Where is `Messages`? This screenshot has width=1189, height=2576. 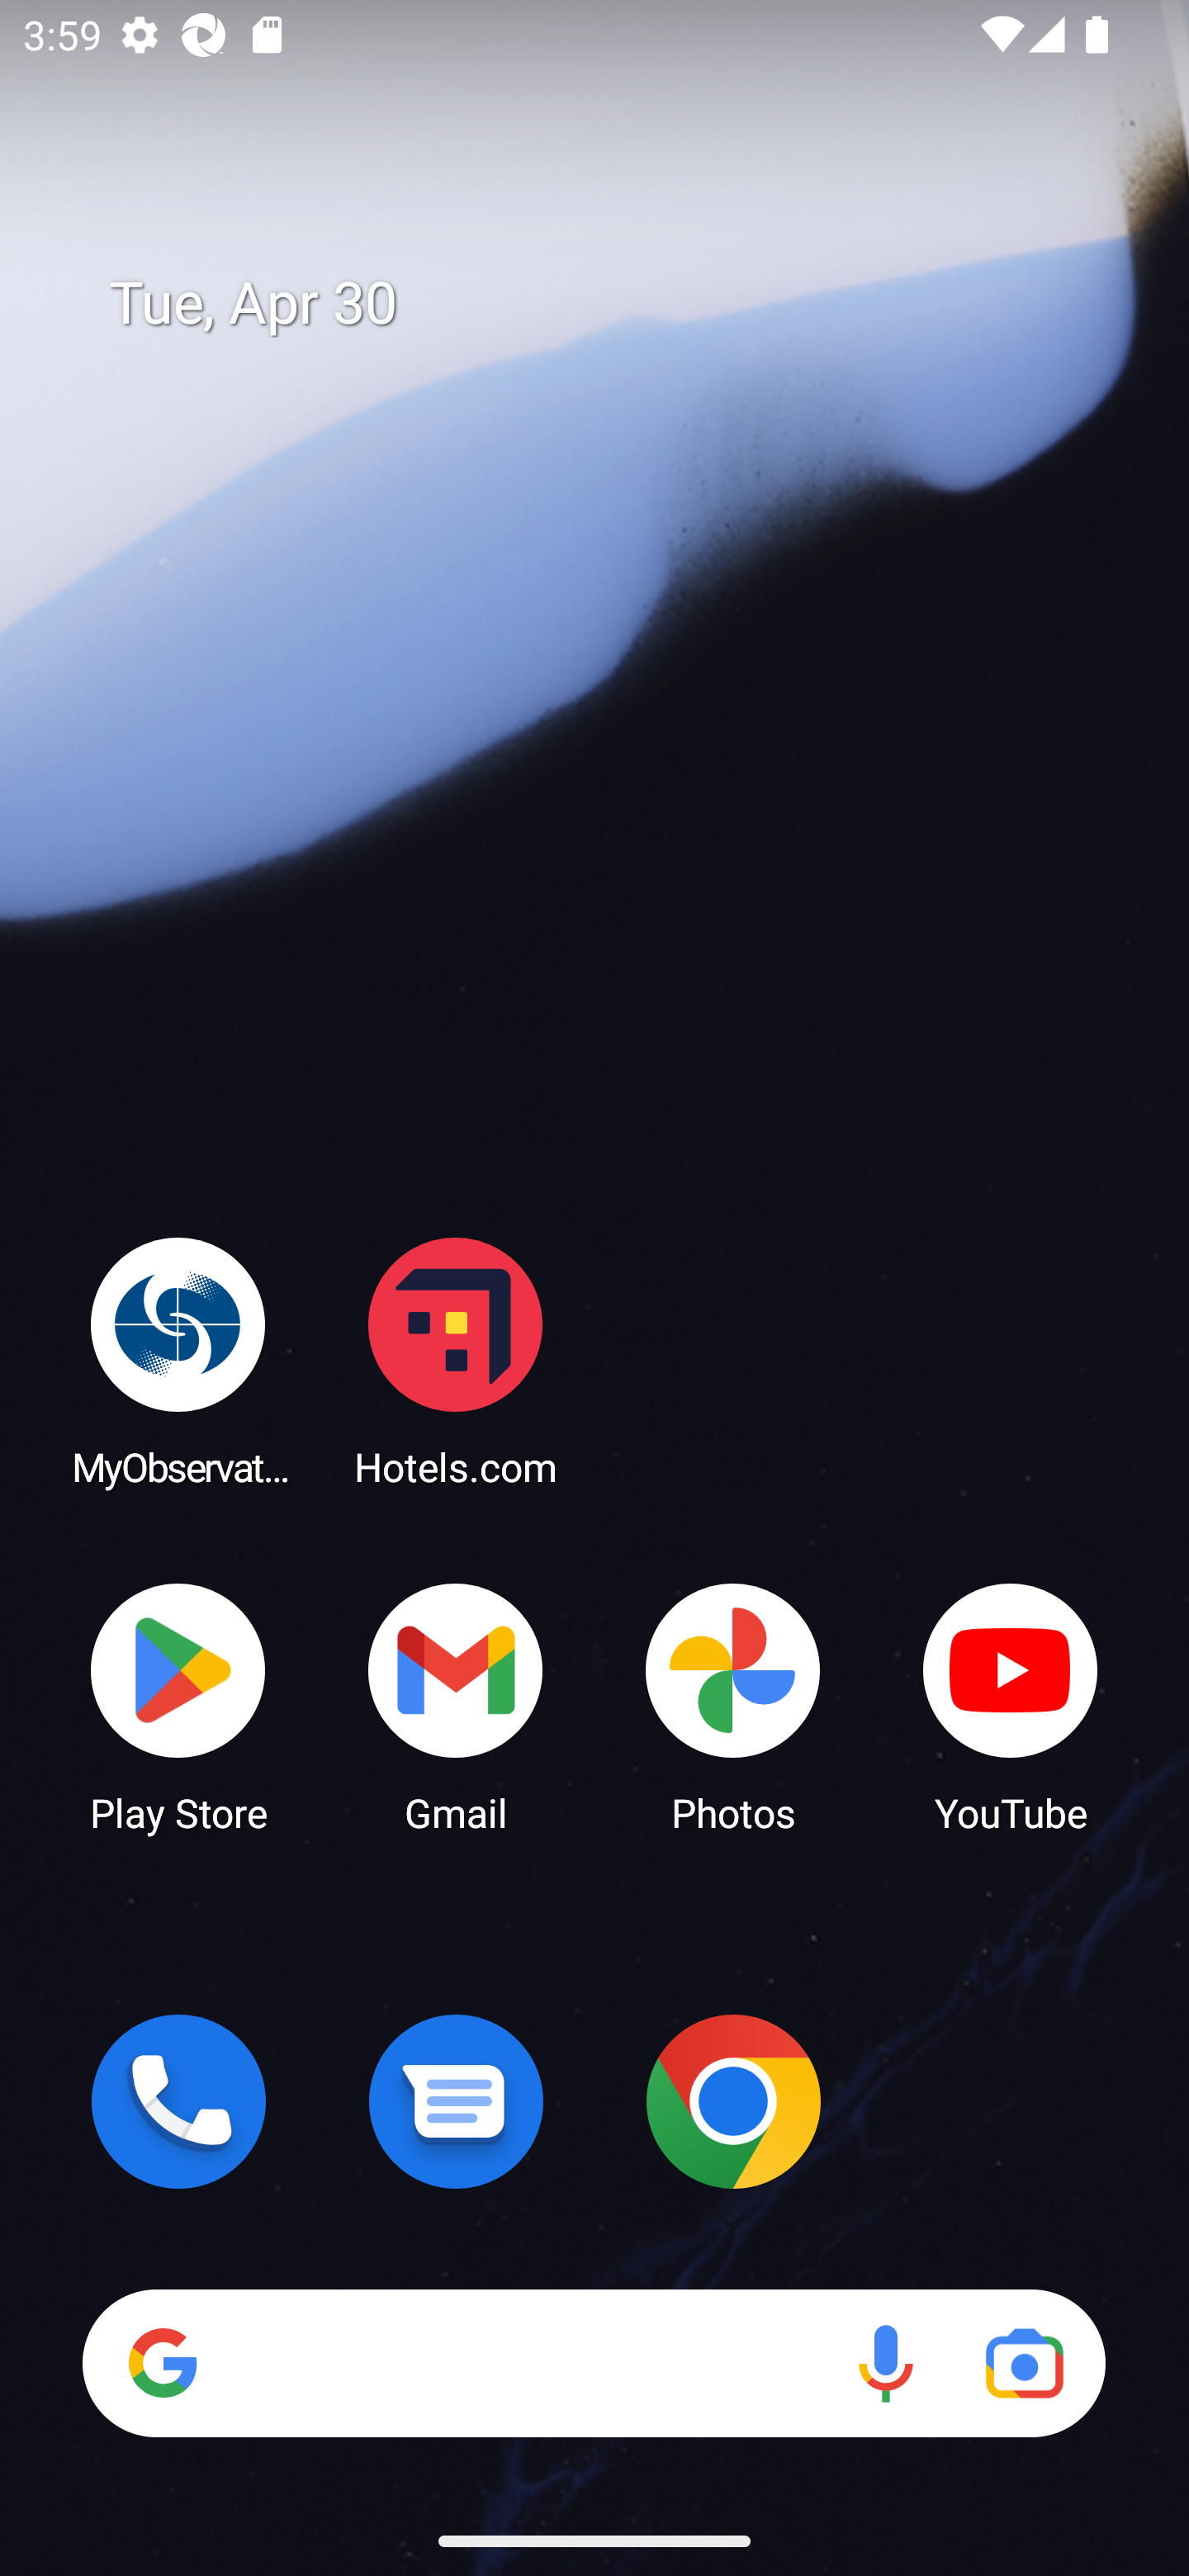 Messages is located at coordinates (456, 2101).